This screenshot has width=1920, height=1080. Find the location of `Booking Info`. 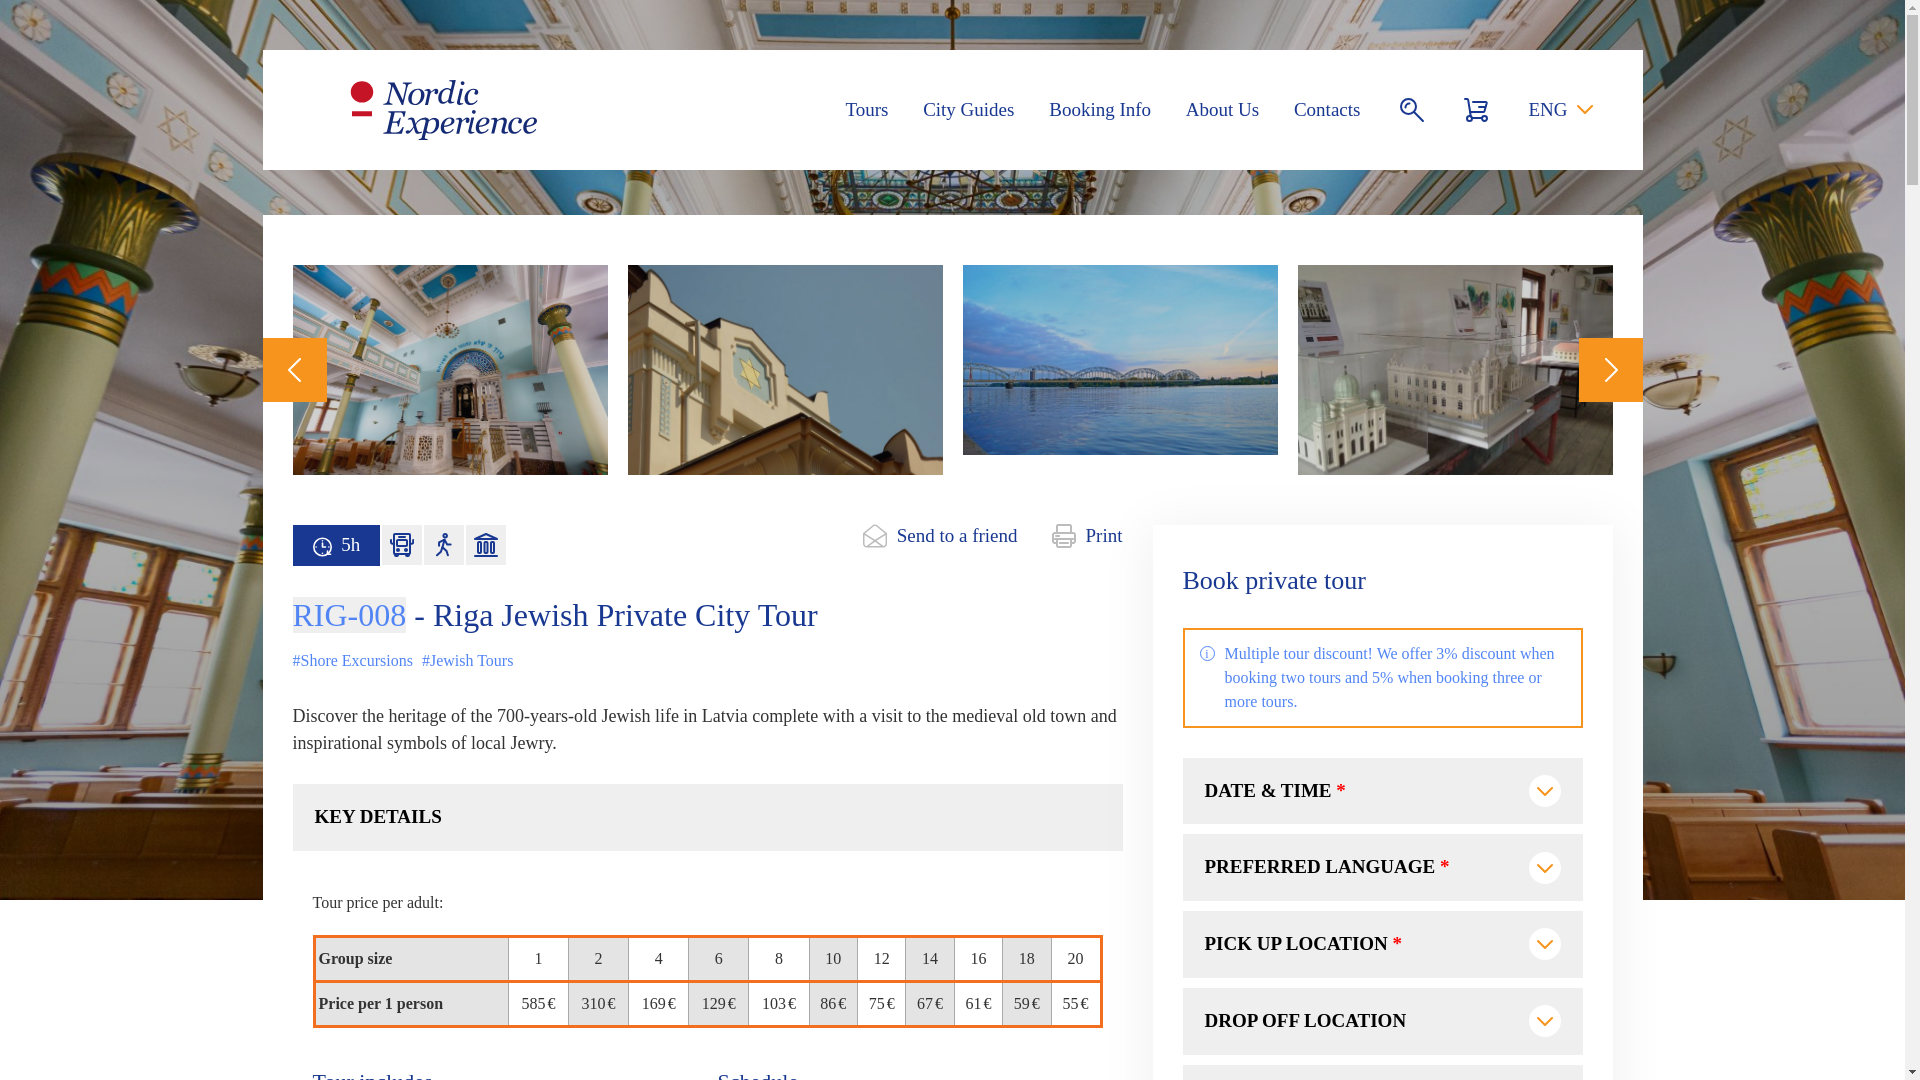

Booking Info is located at coordinates (1099, 109).